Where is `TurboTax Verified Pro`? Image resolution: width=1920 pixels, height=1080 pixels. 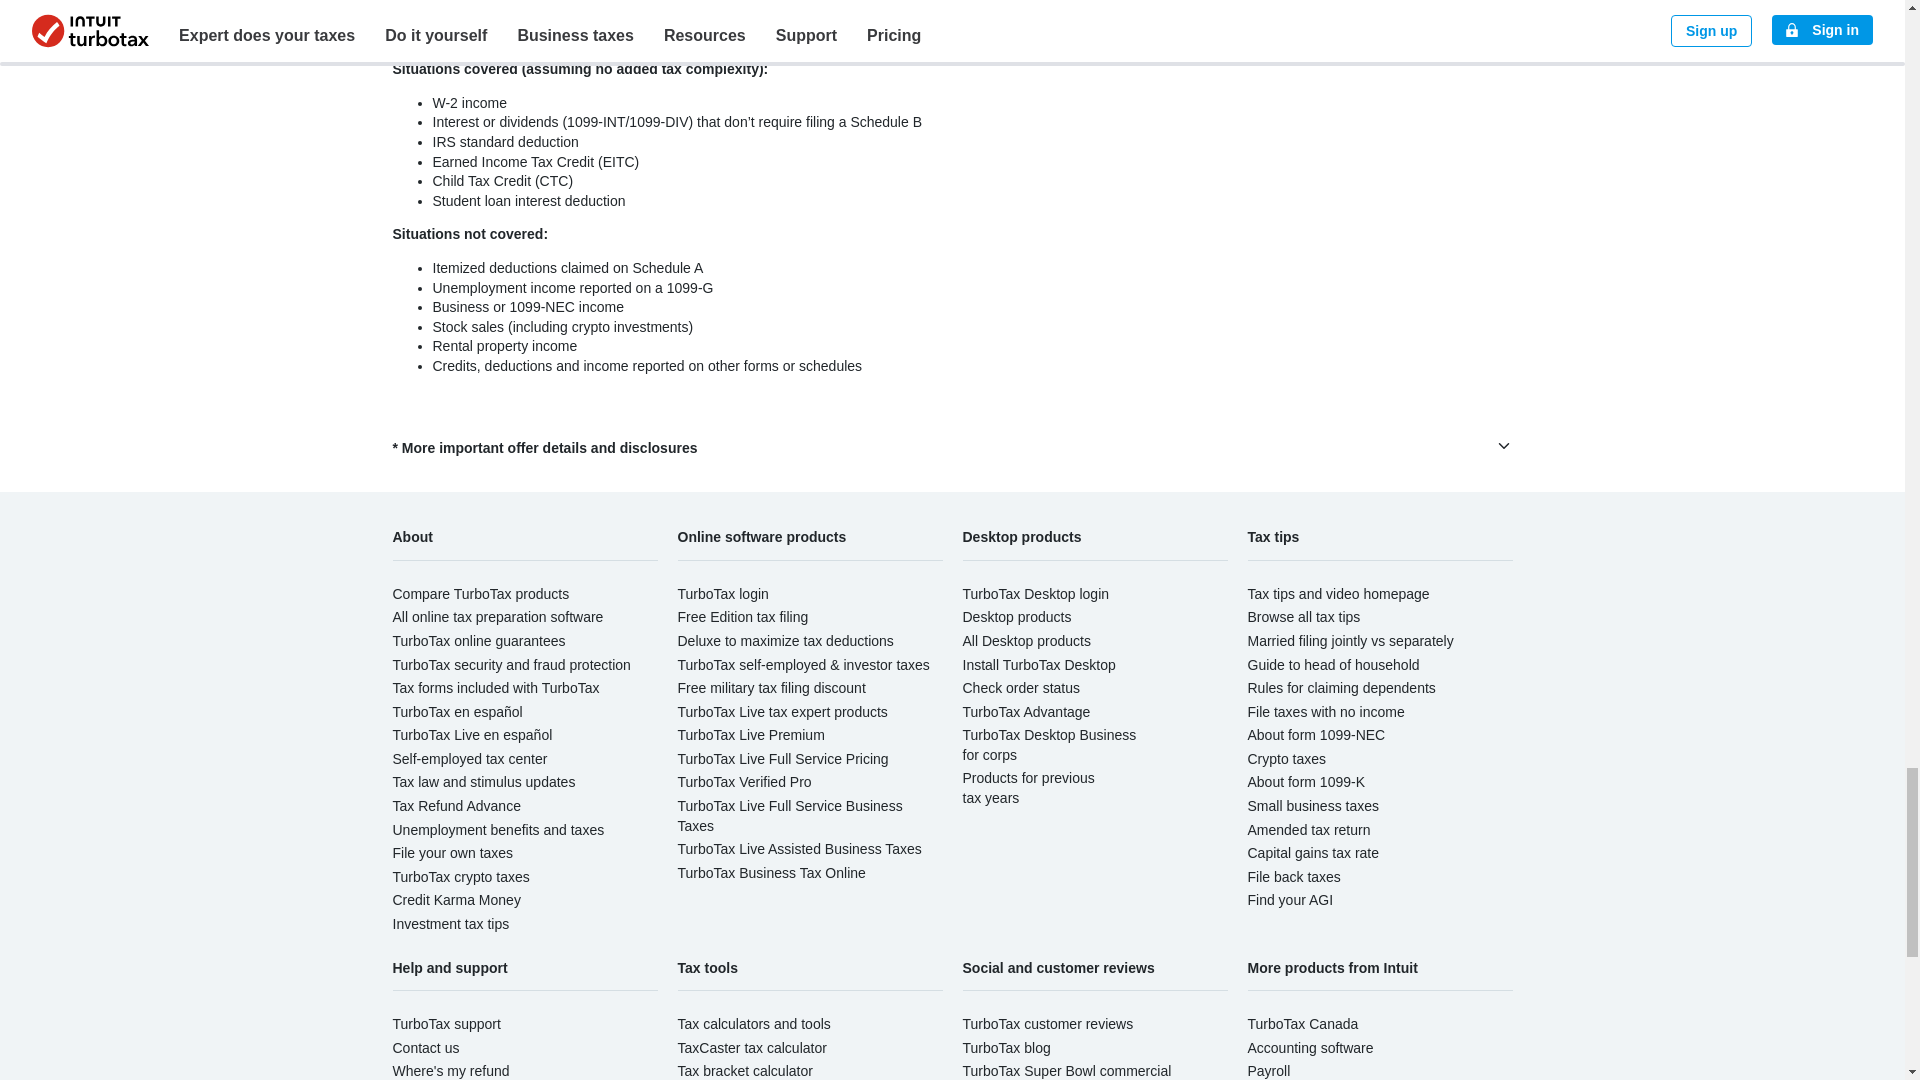
TurboTax Verified Pro is located at coordinates (744, 782).